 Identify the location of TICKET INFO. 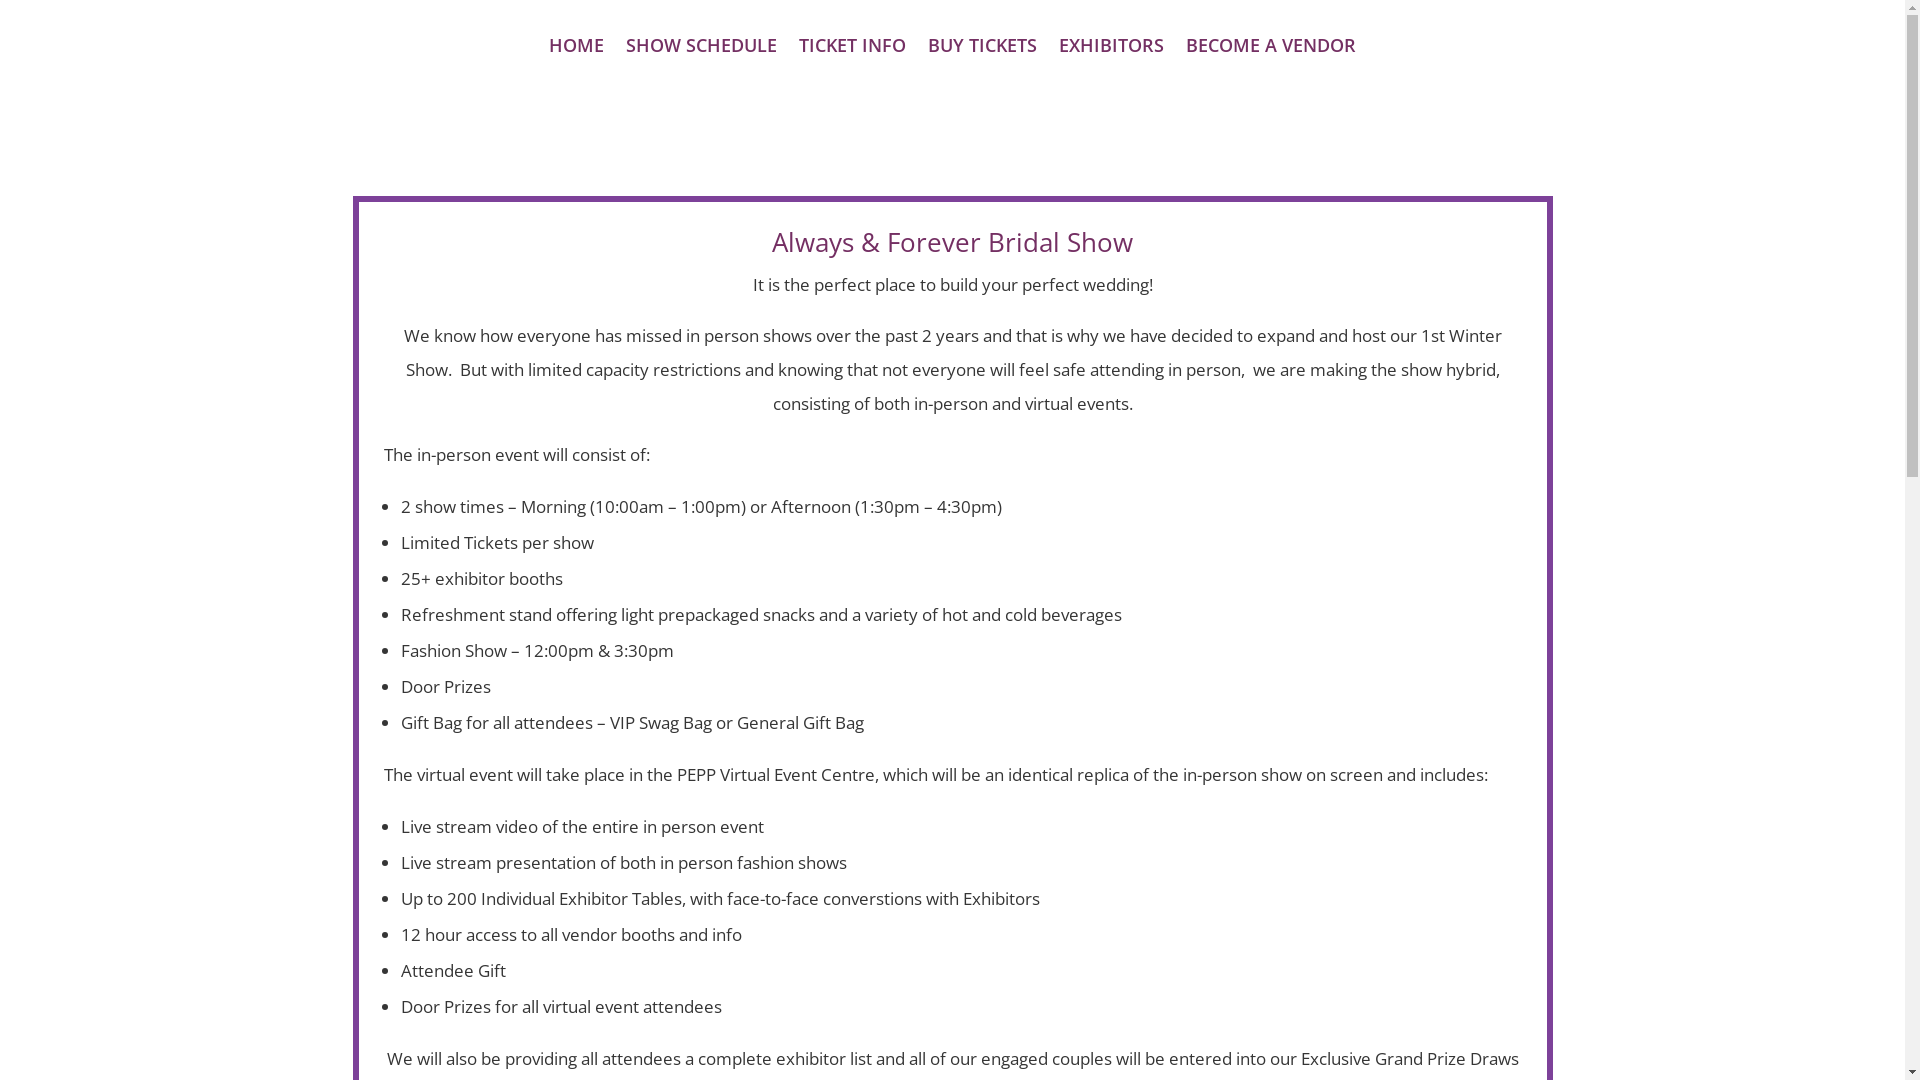
(852, 49).